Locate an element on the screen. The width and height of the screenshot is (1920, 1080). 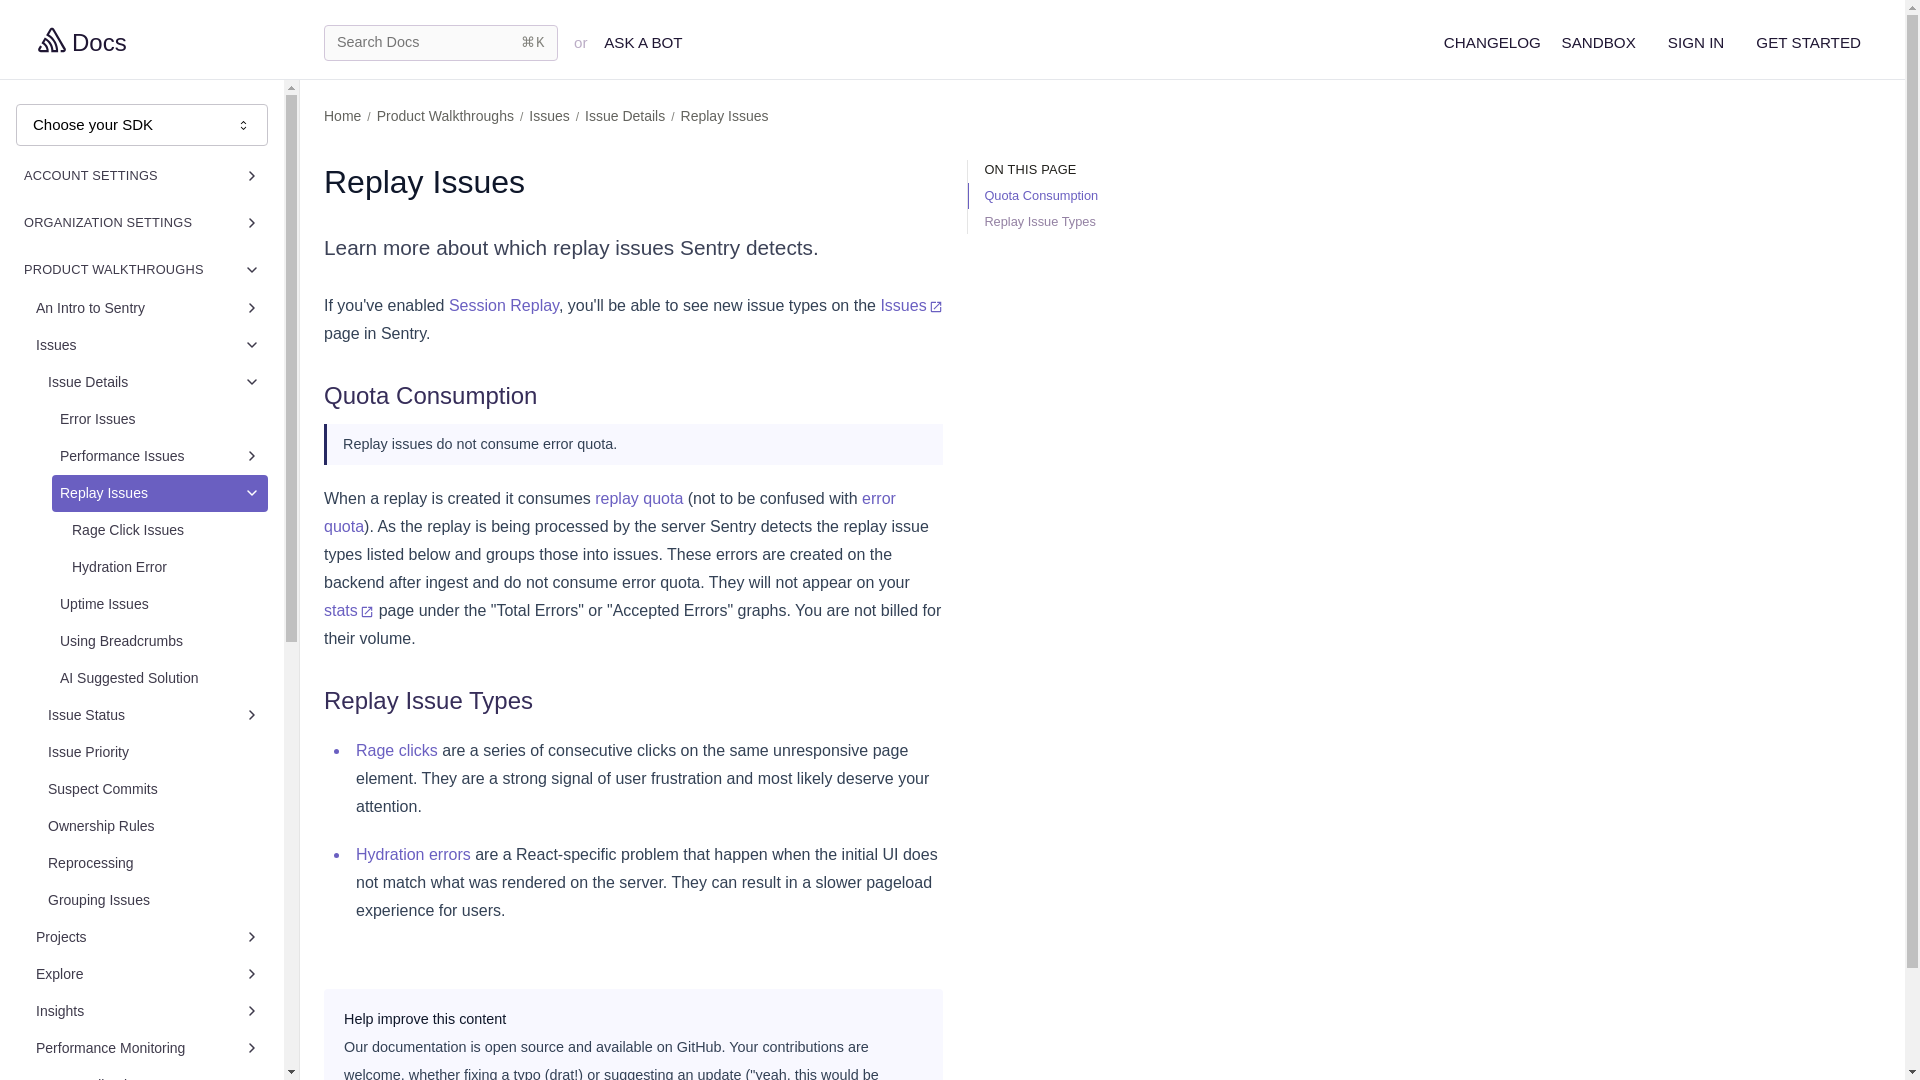
An Intro to Sentry is located at coordinates (148, 308).